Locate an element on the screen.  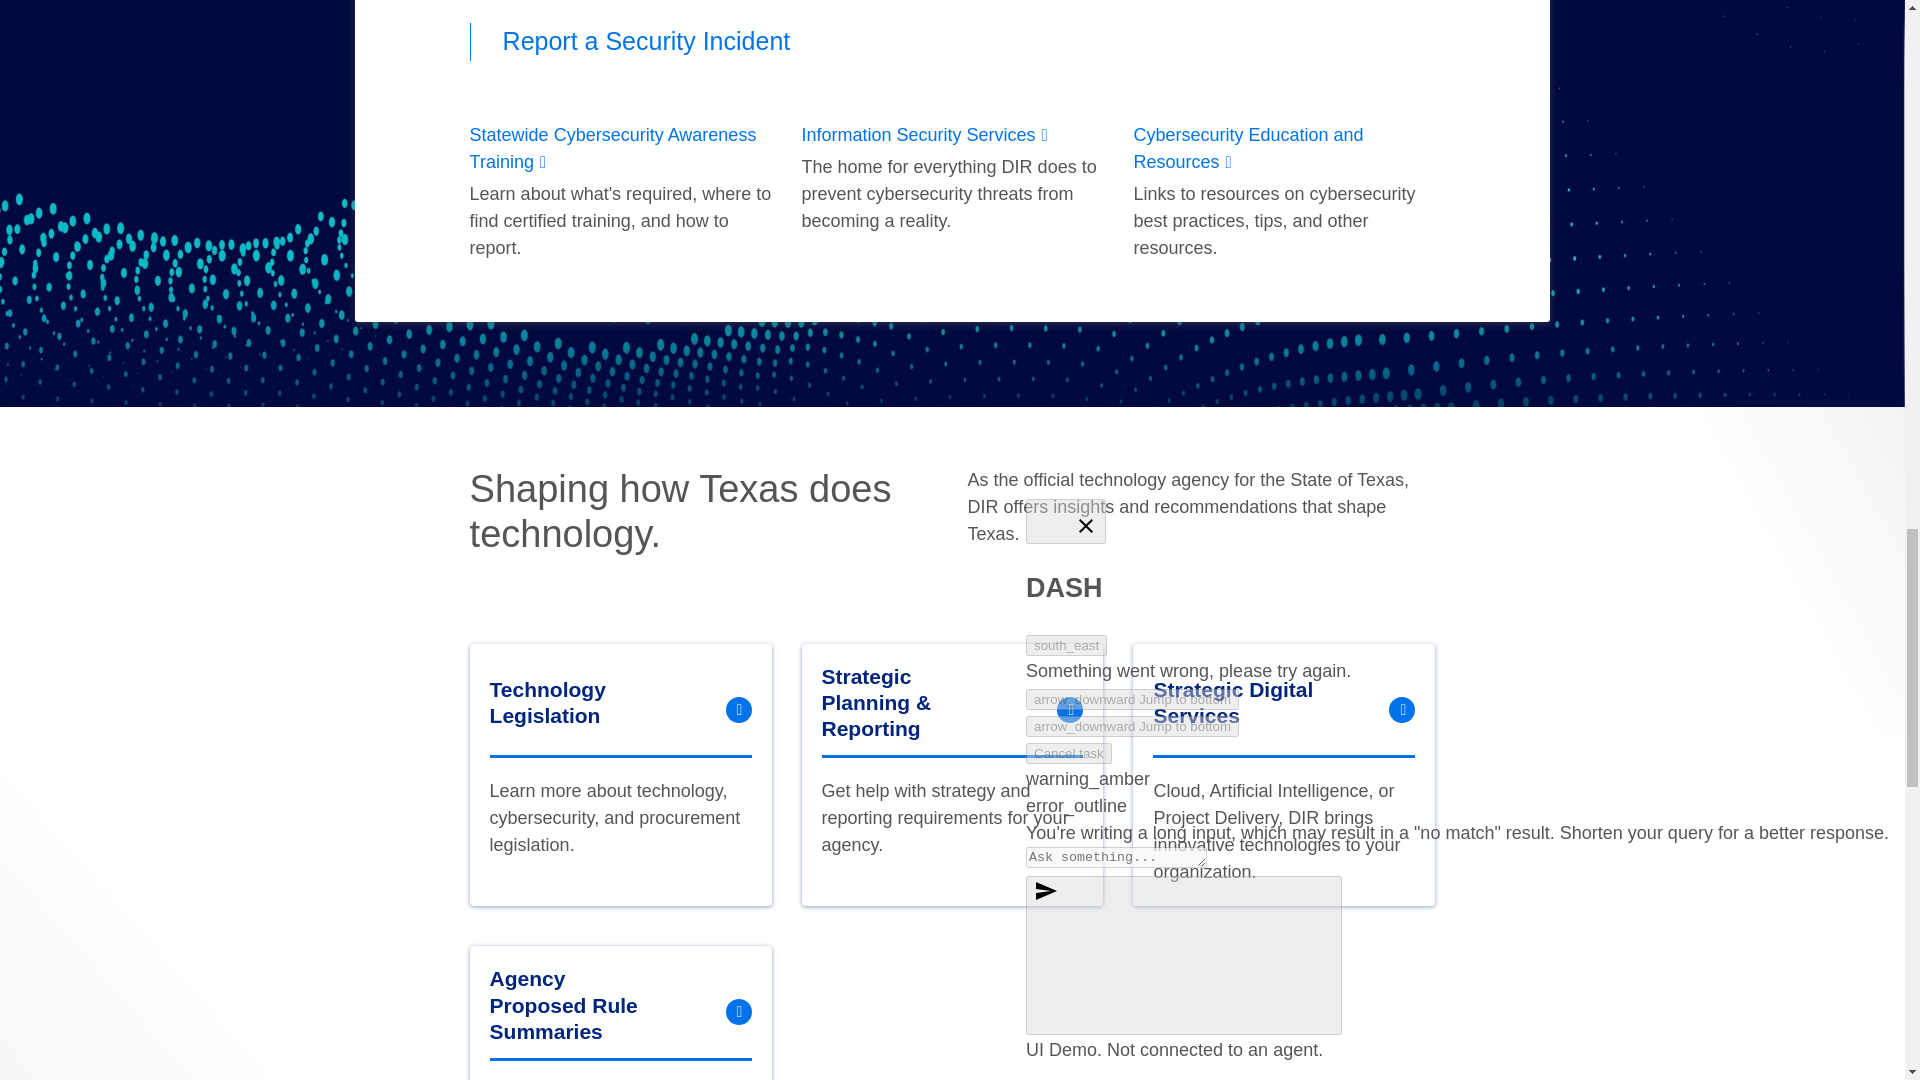
Cybersecurity Incident Management and Reporting is located at coordinates (647, 41).